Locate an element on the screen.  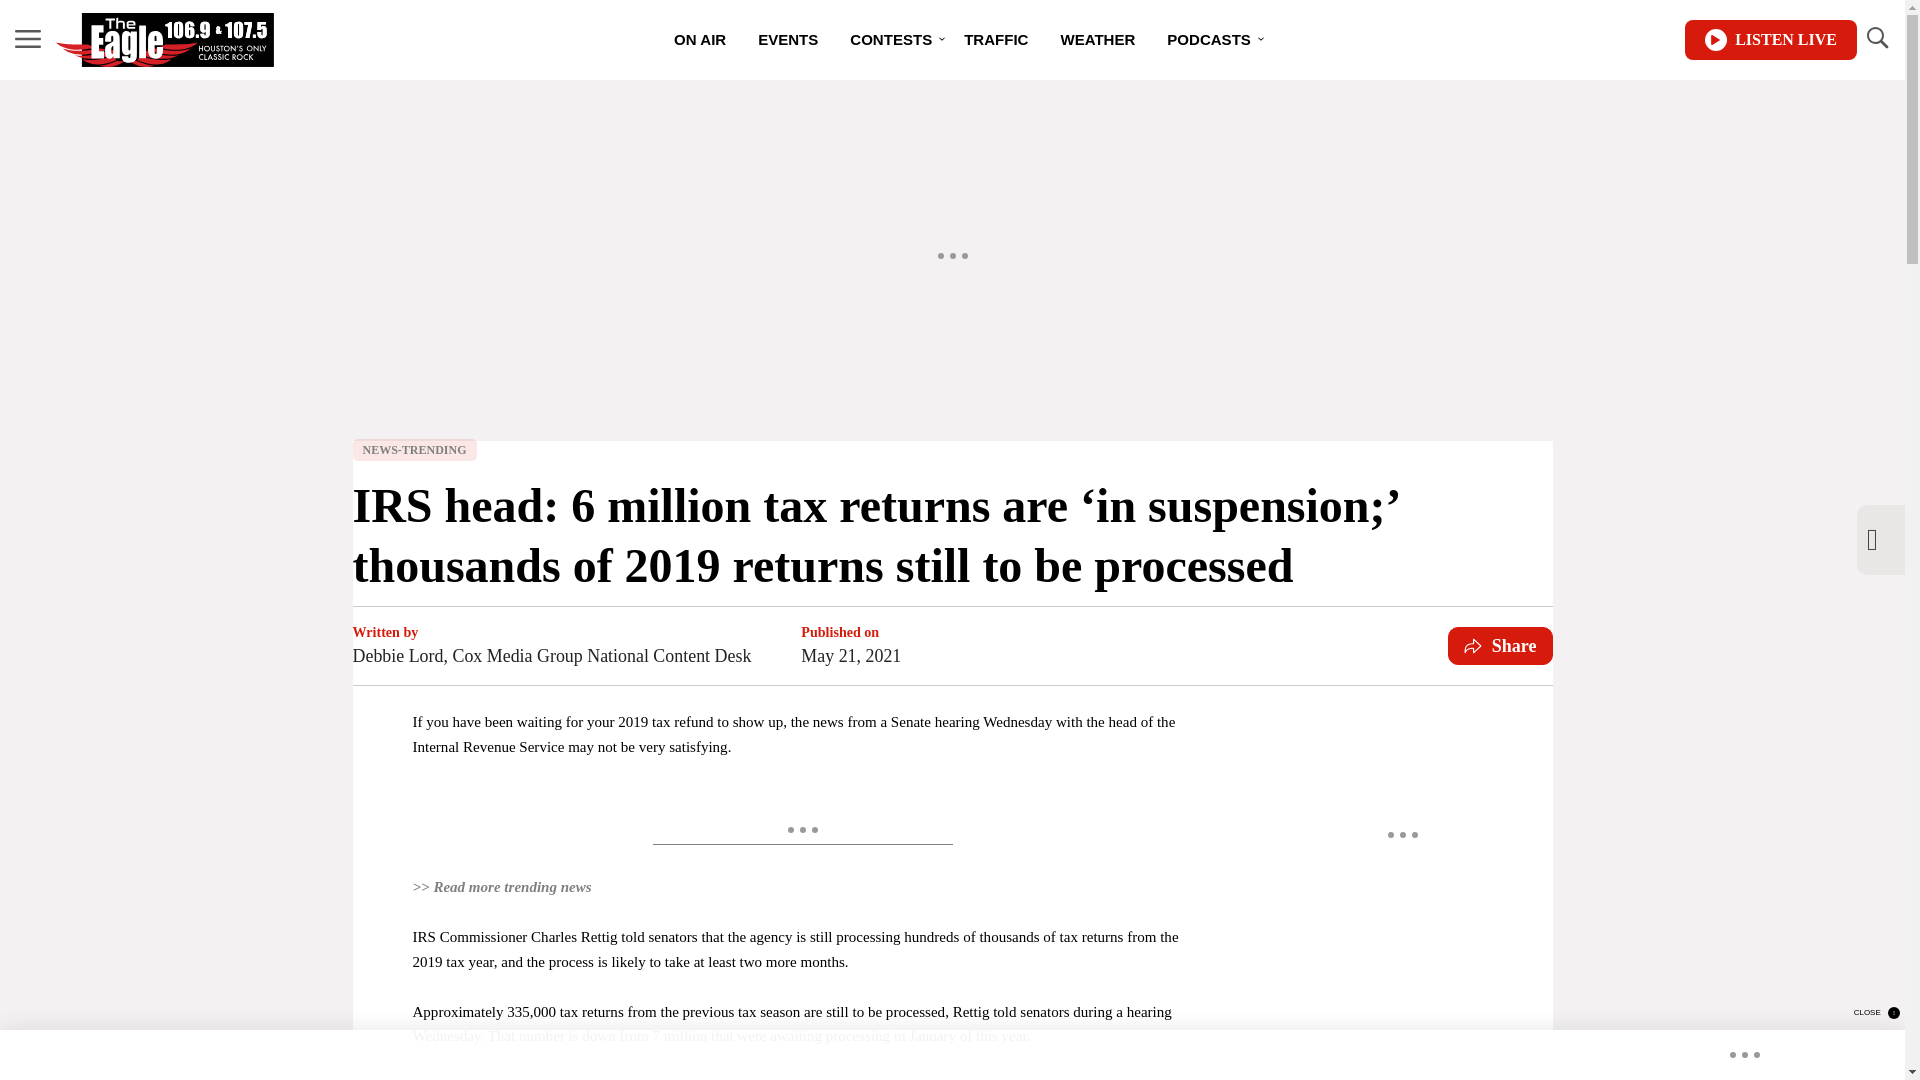
WEATHER is located at coordinates (1097, 40).